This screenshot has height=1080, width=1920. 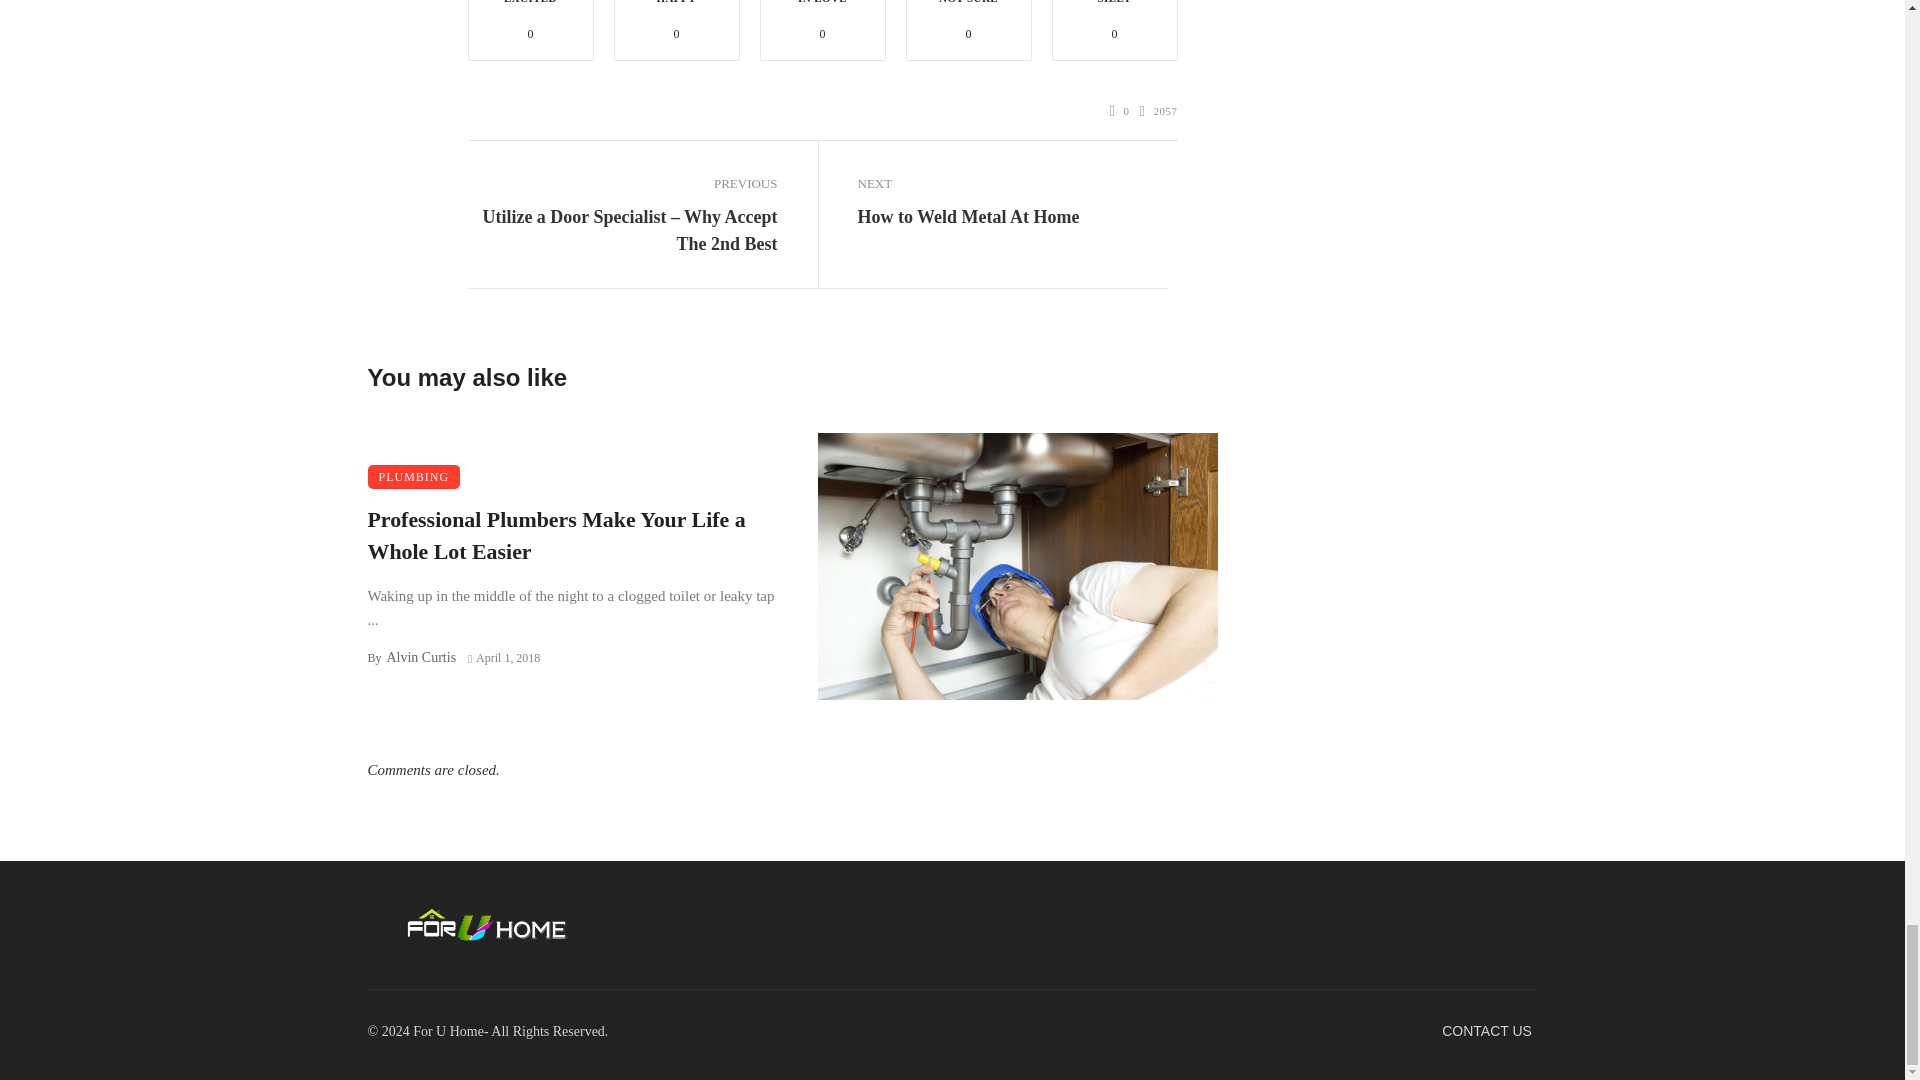 I want to click on 0, so click(x=1120, y=110).